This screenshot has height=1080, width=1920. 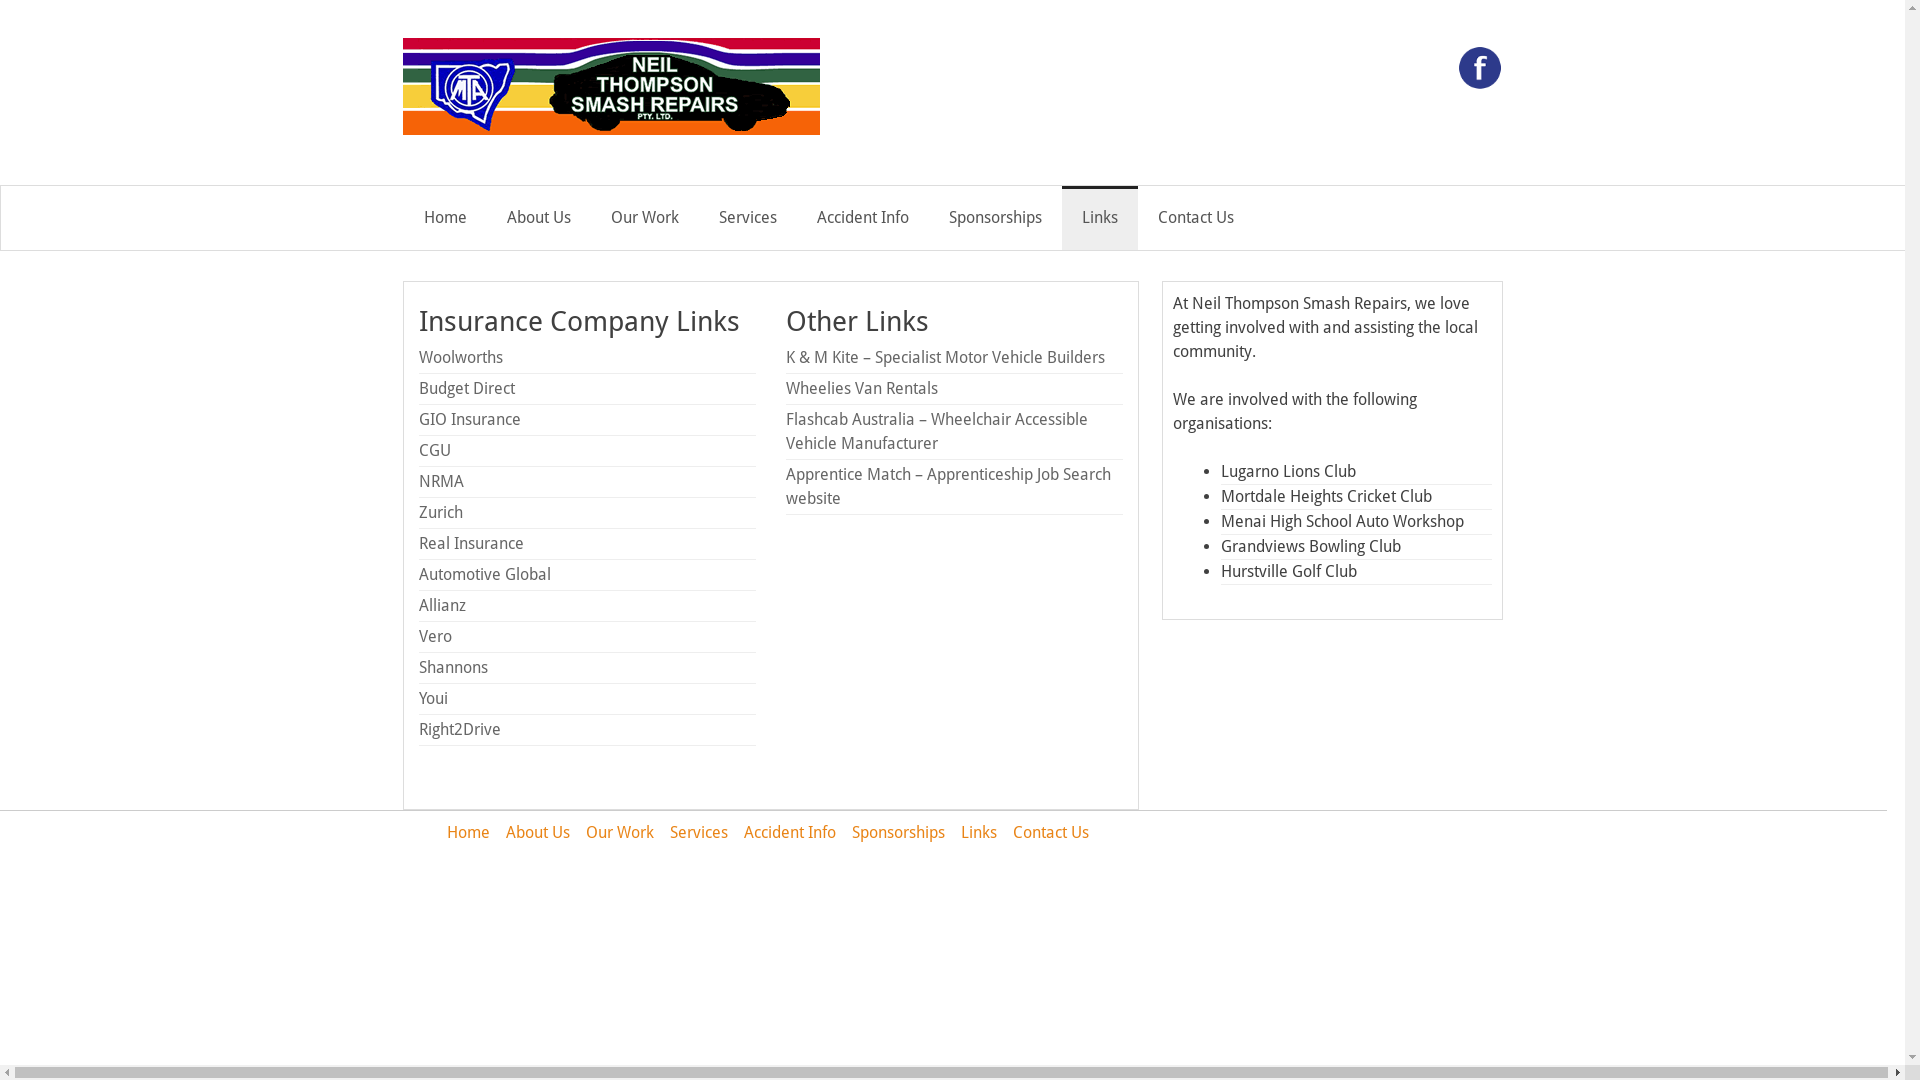 I want to click on Our Work, so click(x=620, y=832).